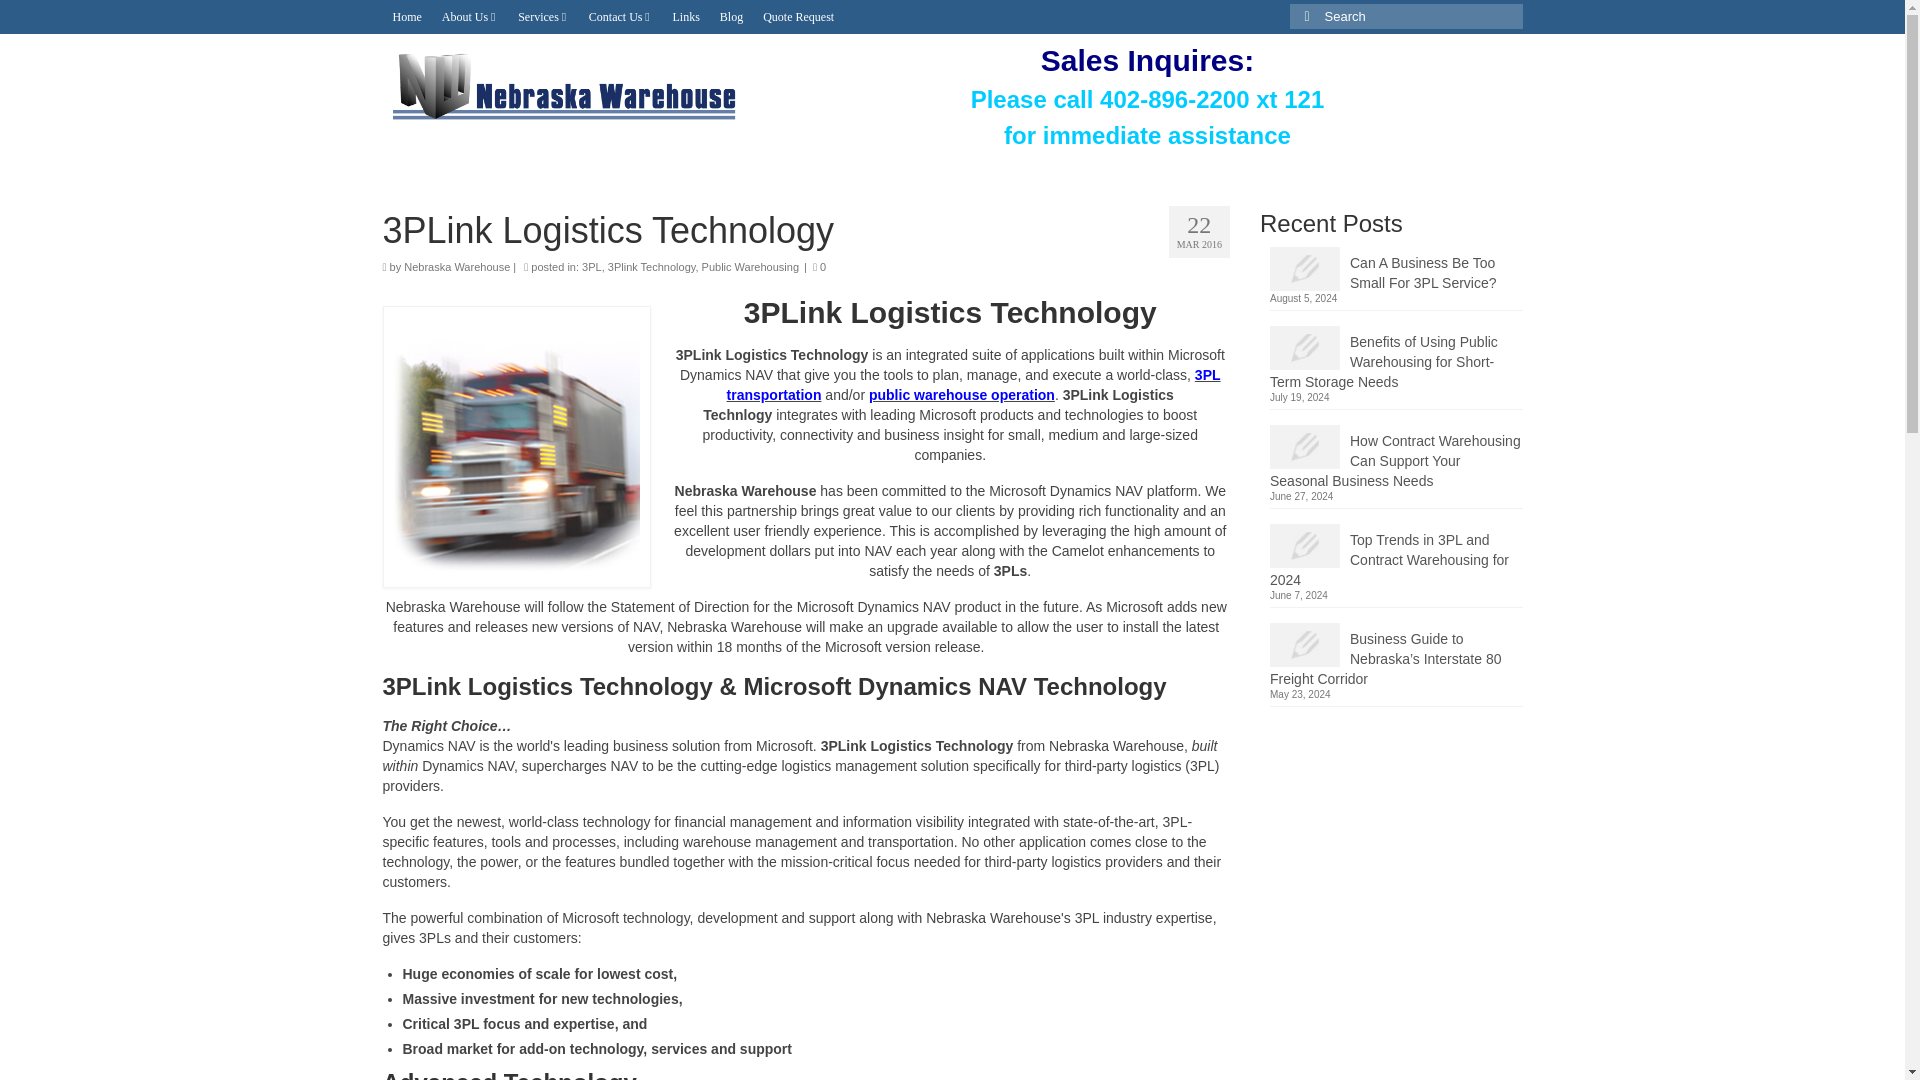 This screenshot has height=1080, width=1920. I want to click on Quote Request, so click(798, 16).